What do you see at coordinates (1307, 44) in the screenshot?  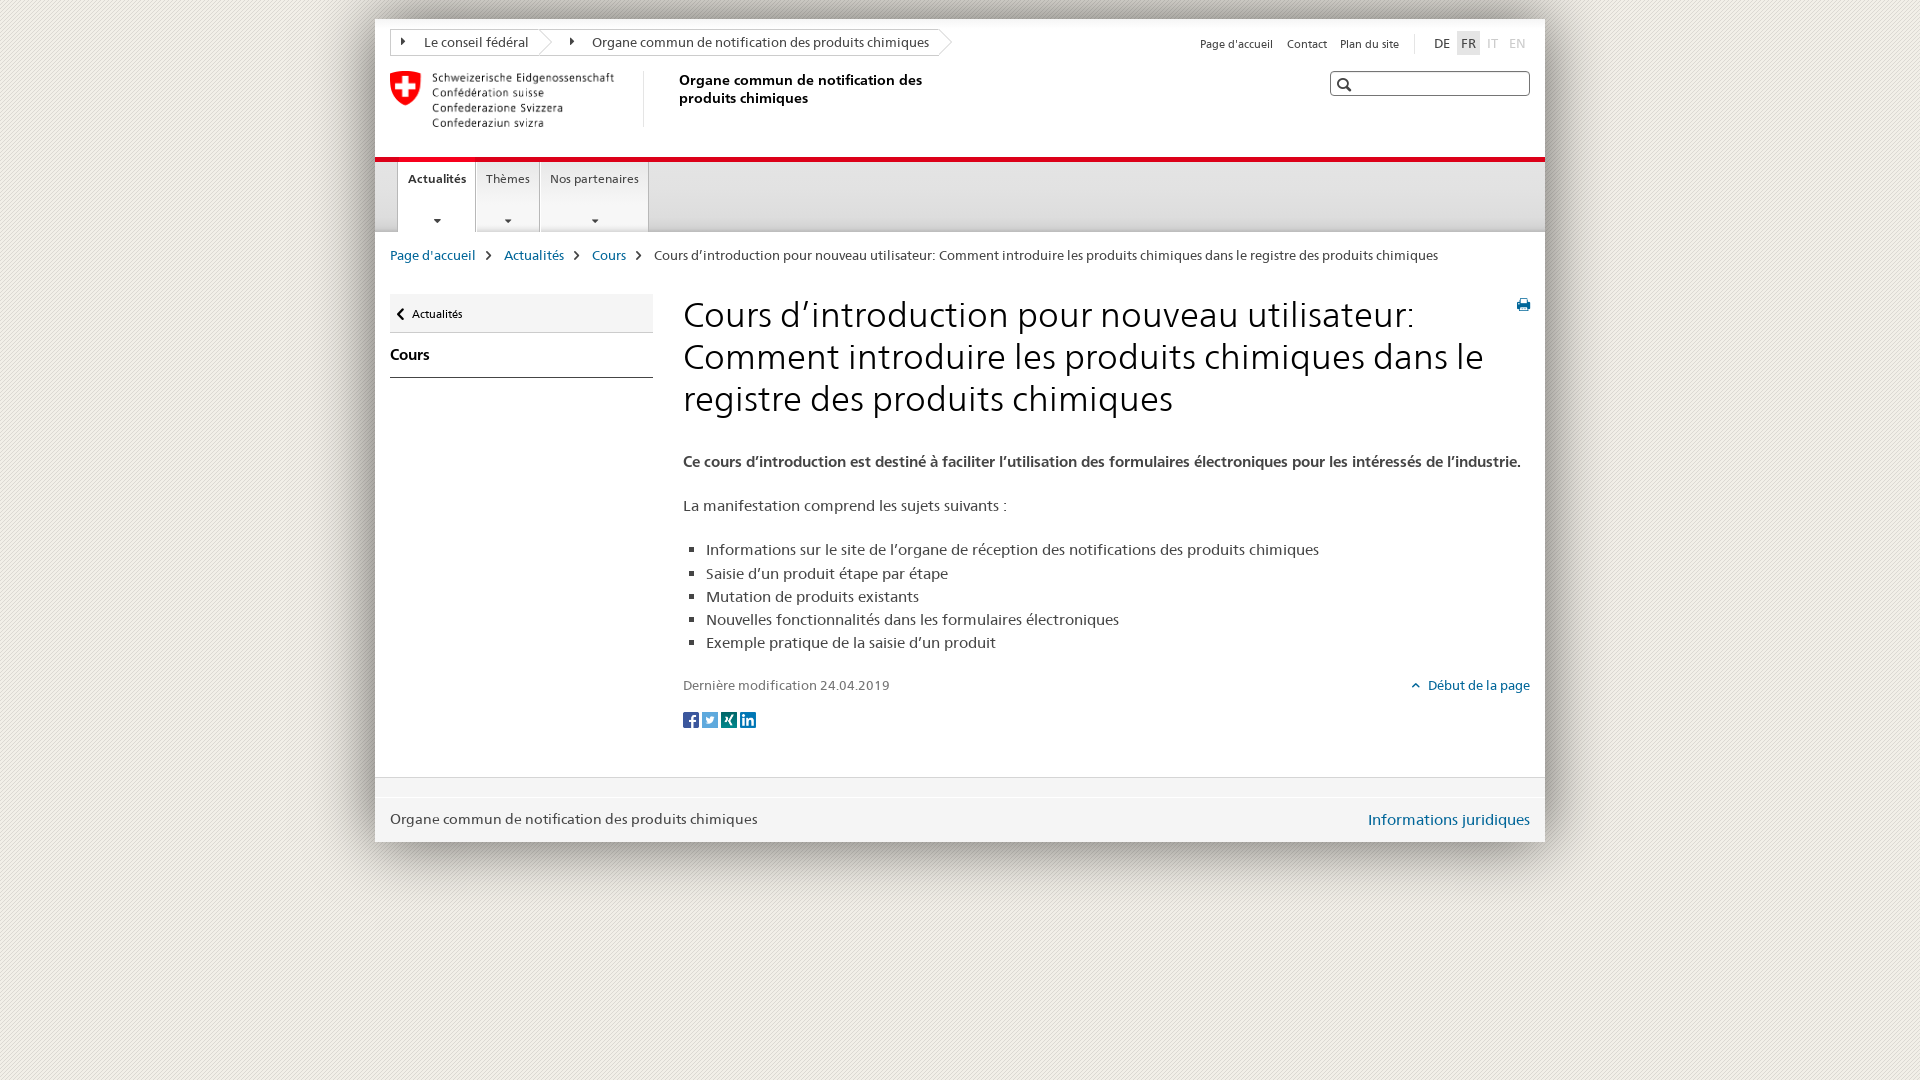 I see `Contact` at bounding box center [1307, 44].